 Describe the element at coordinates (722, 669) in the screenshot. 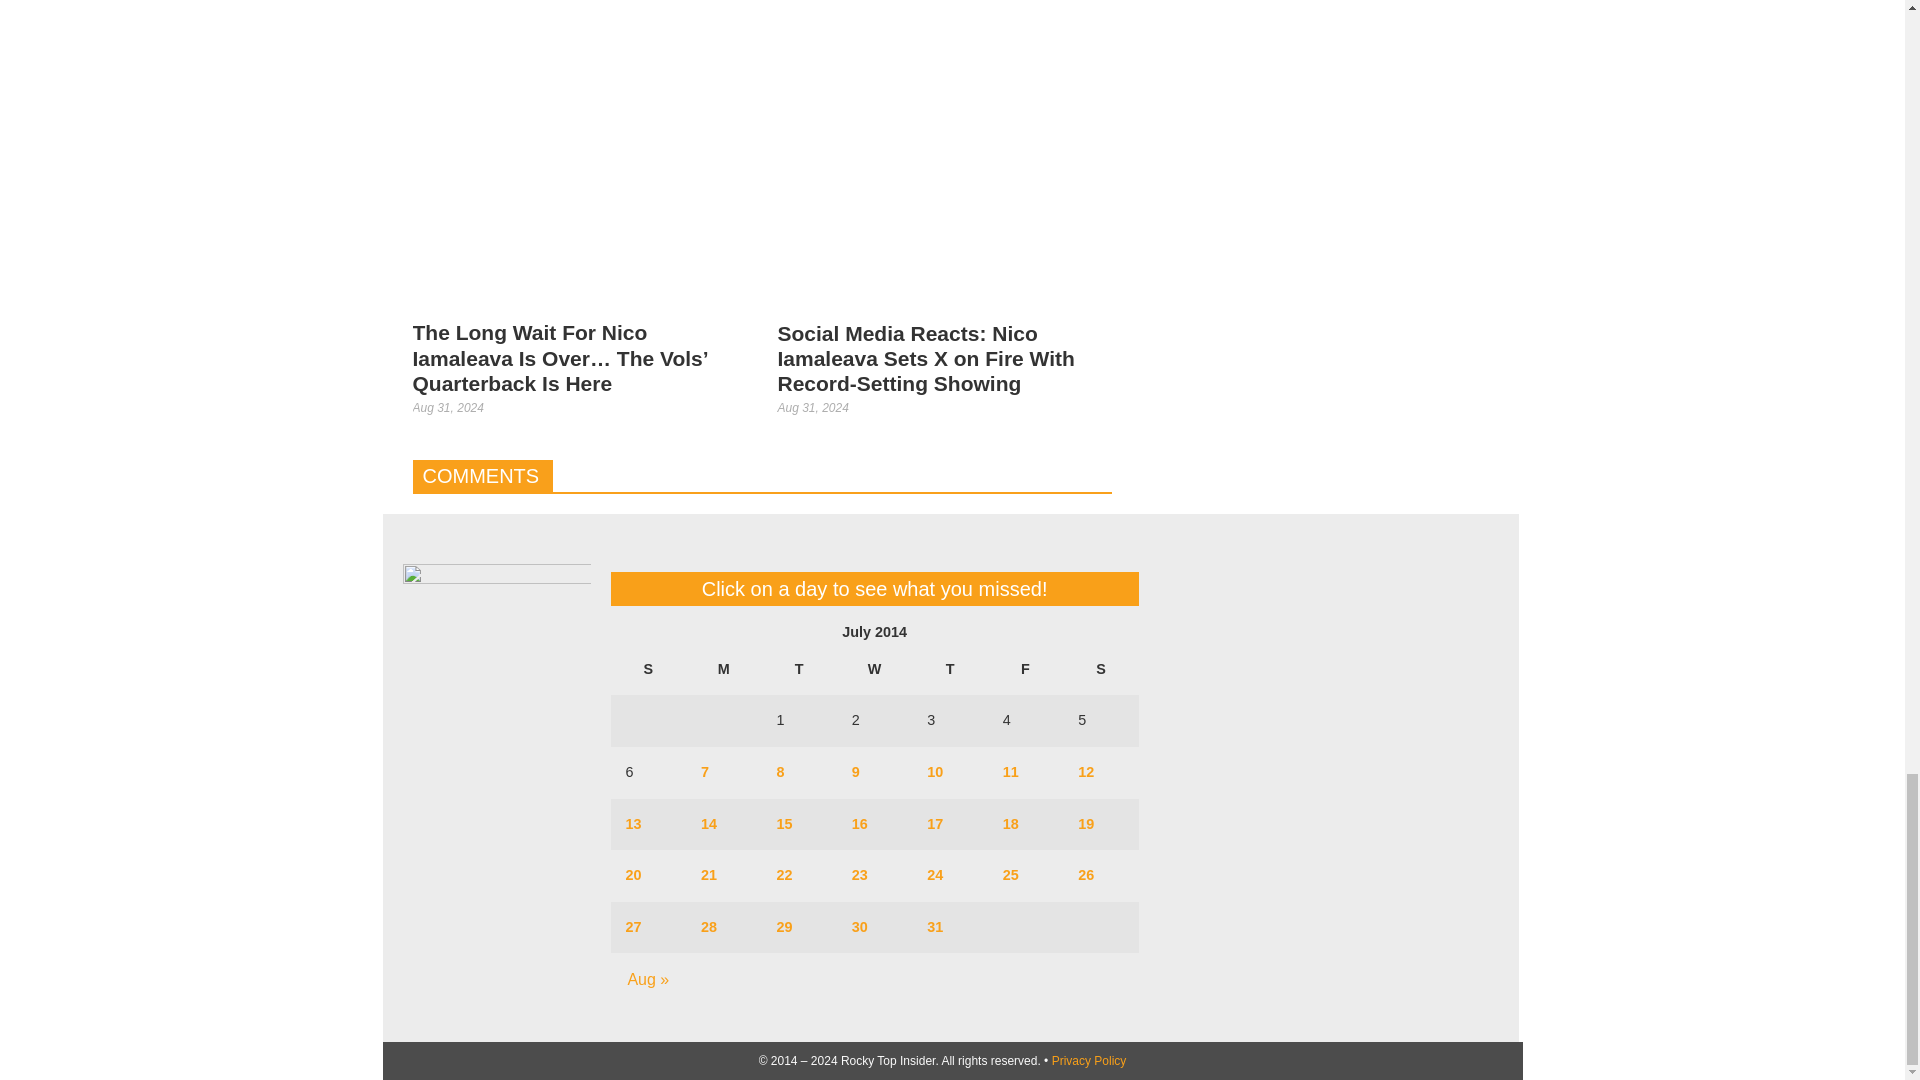

I see `Monday` at that location.